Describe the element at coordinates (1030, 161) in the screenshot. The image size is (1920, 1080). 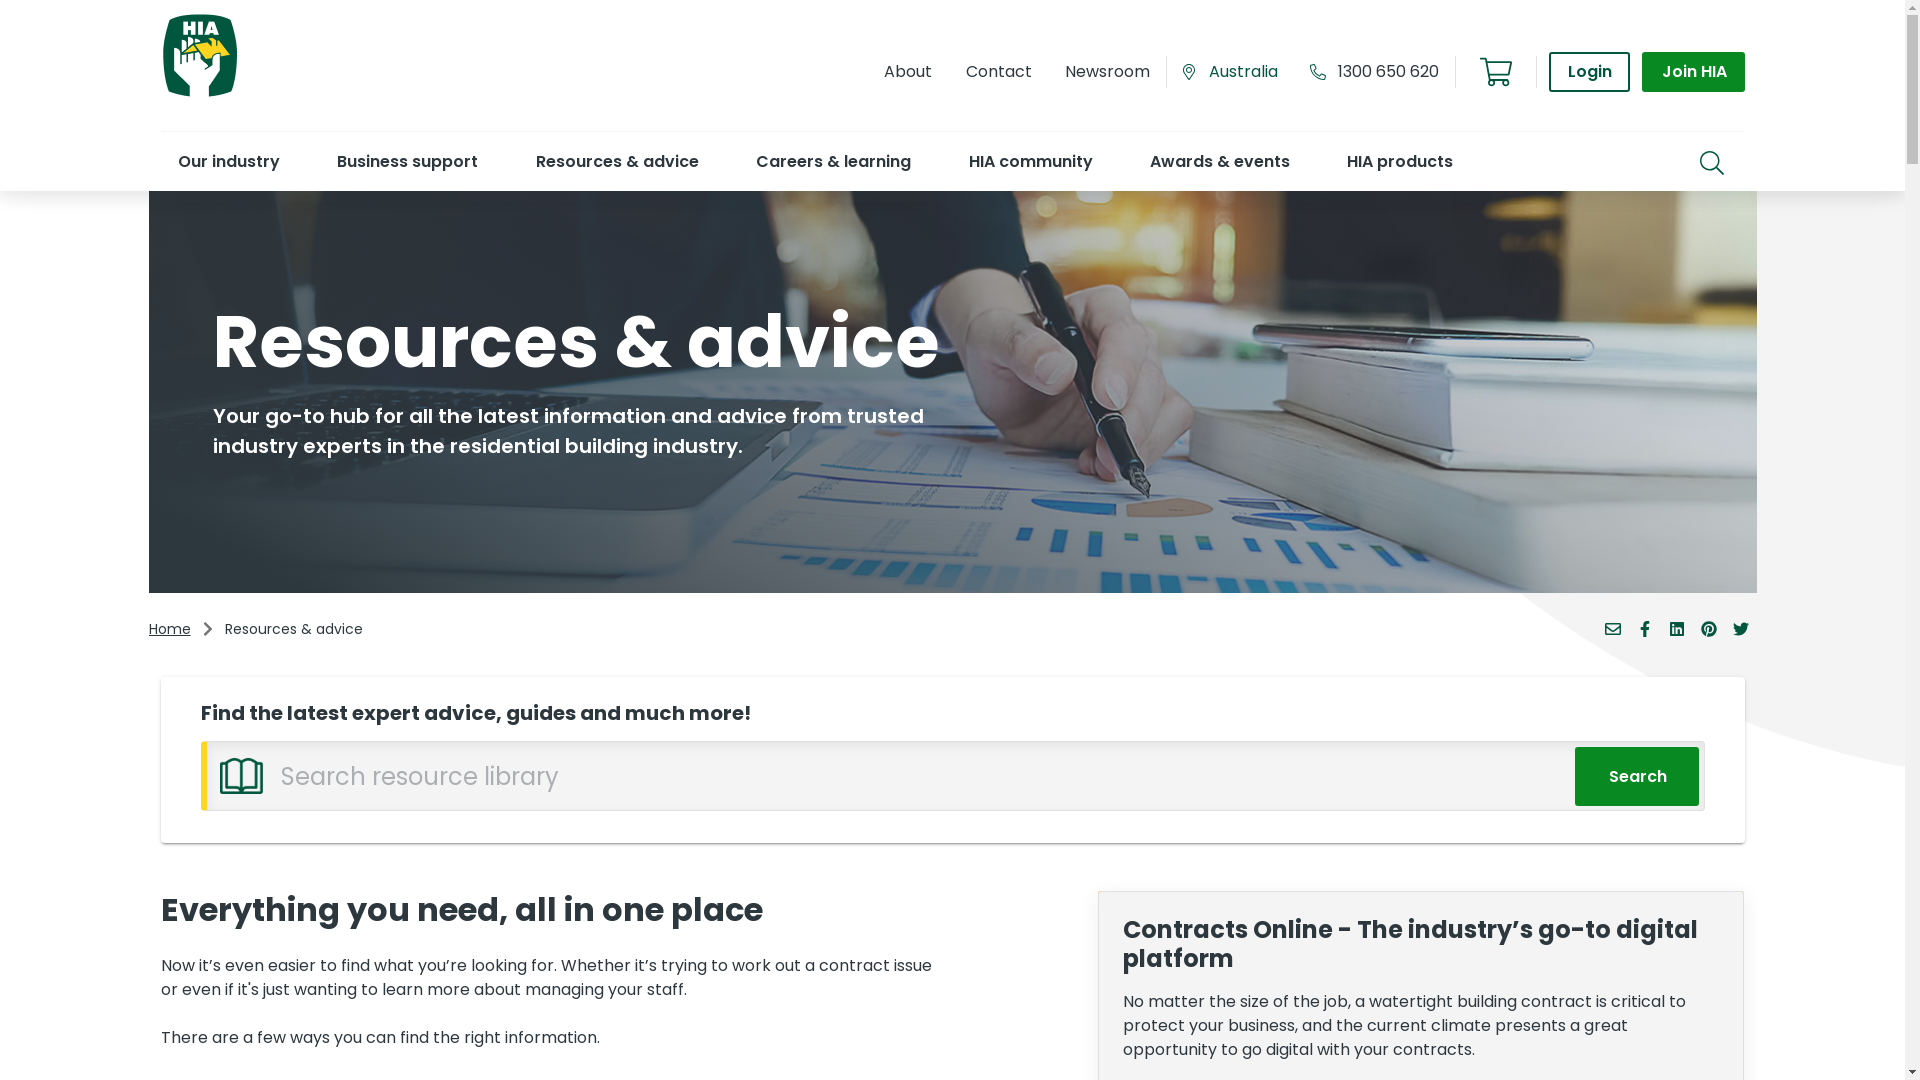
I see `HIA community` at that location.